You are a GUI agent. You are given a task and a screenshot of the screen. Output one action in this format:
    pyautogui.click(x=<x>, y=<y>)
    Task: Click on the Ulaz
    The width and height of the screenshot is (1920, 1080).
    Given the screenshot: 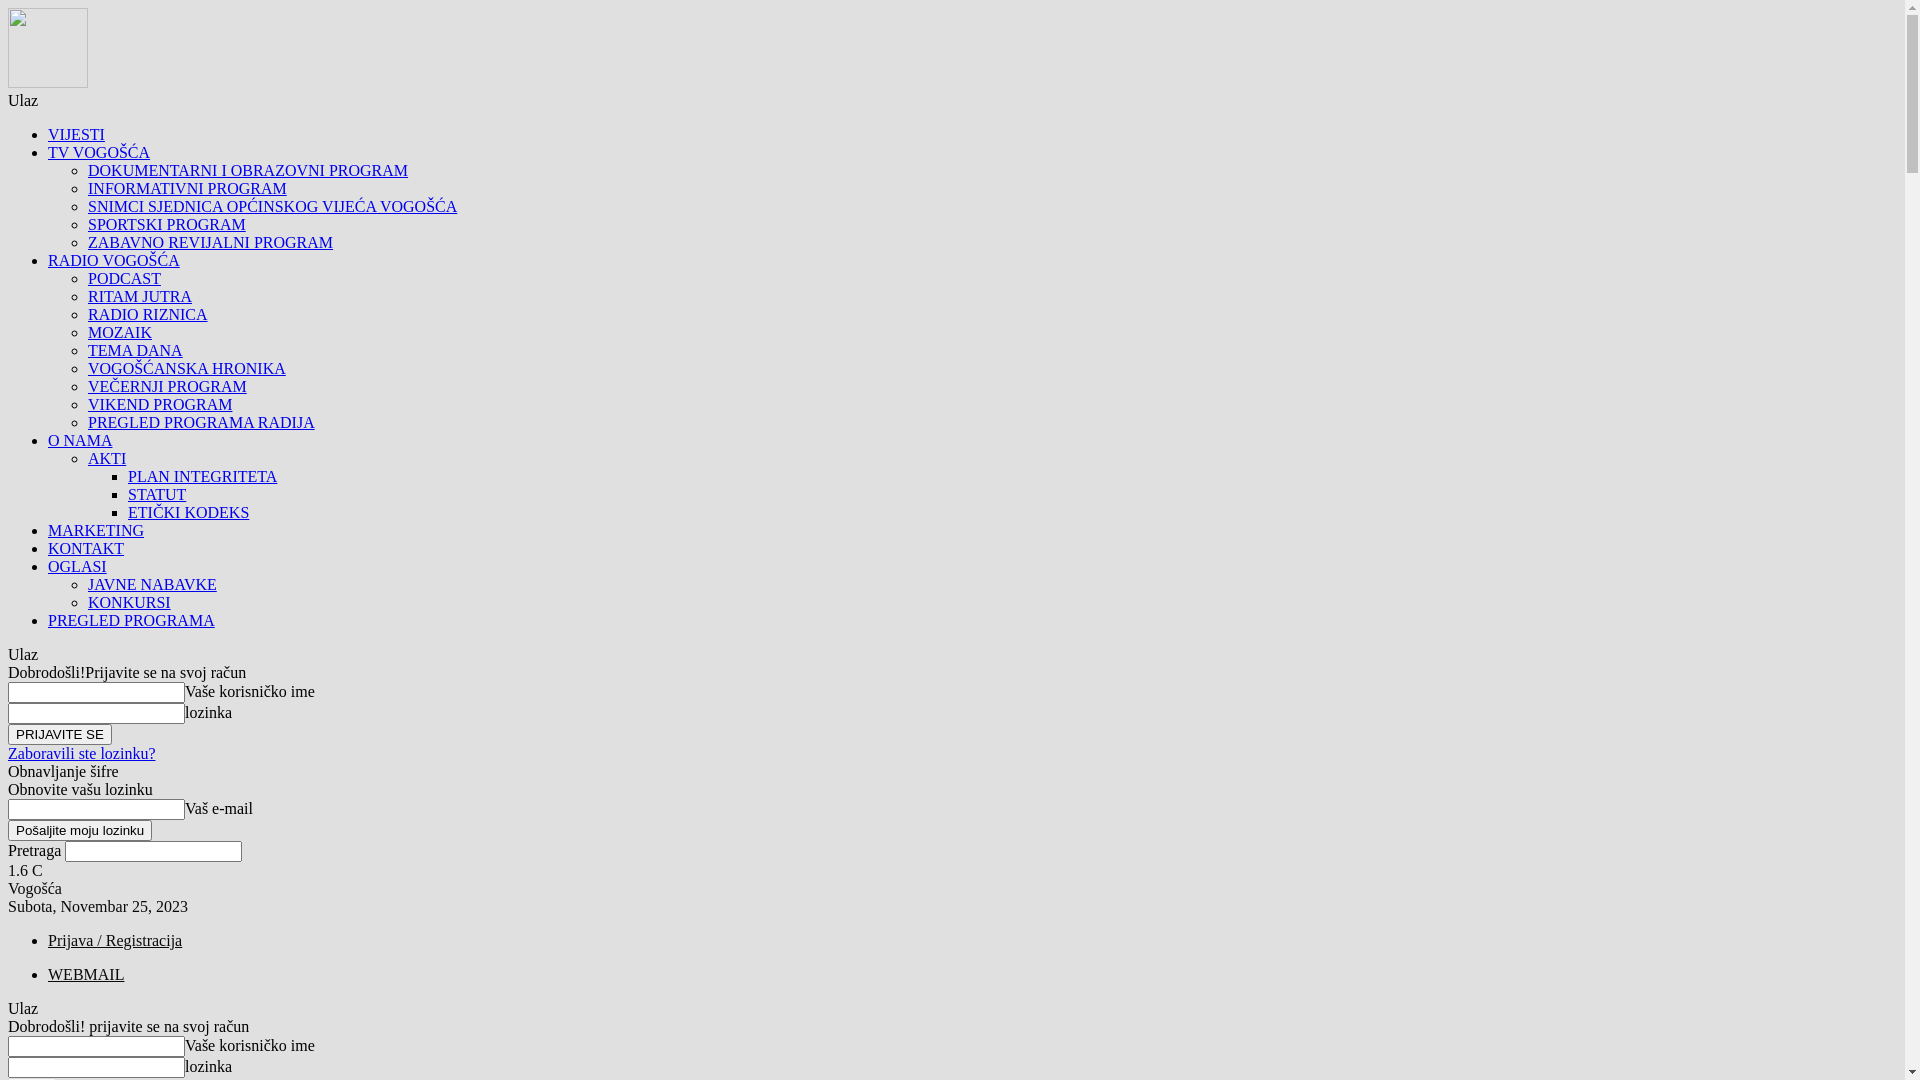 What is the action you would take?
    pyautogui.click(x=23, y=100)
    